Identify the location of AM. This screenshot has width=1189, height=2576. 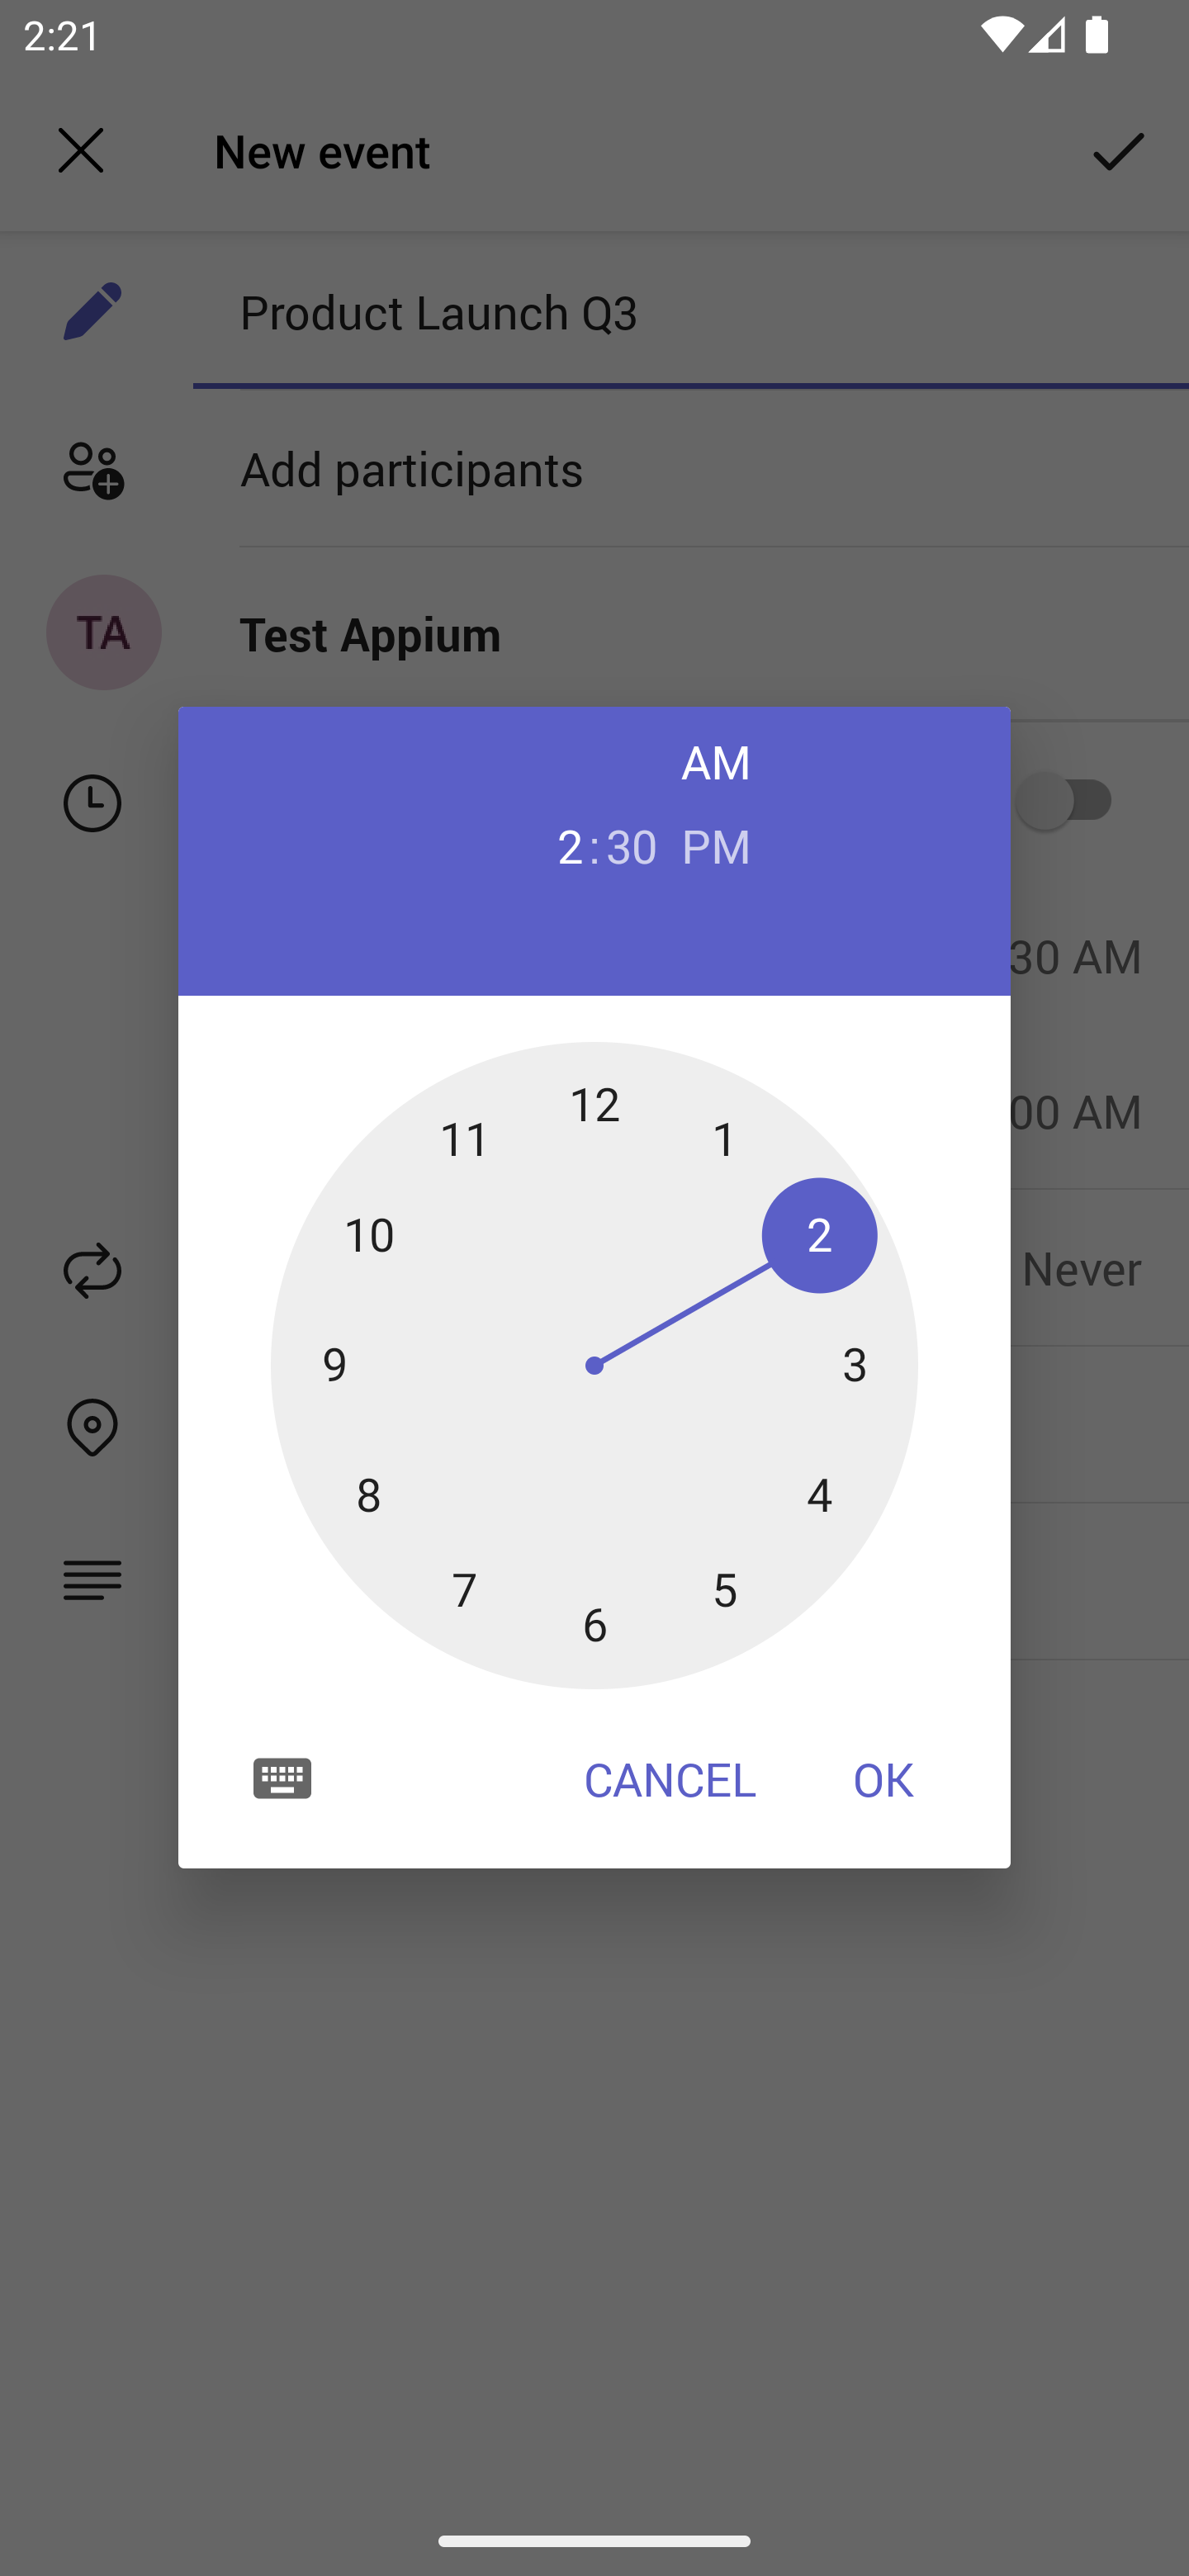
(717, 761).